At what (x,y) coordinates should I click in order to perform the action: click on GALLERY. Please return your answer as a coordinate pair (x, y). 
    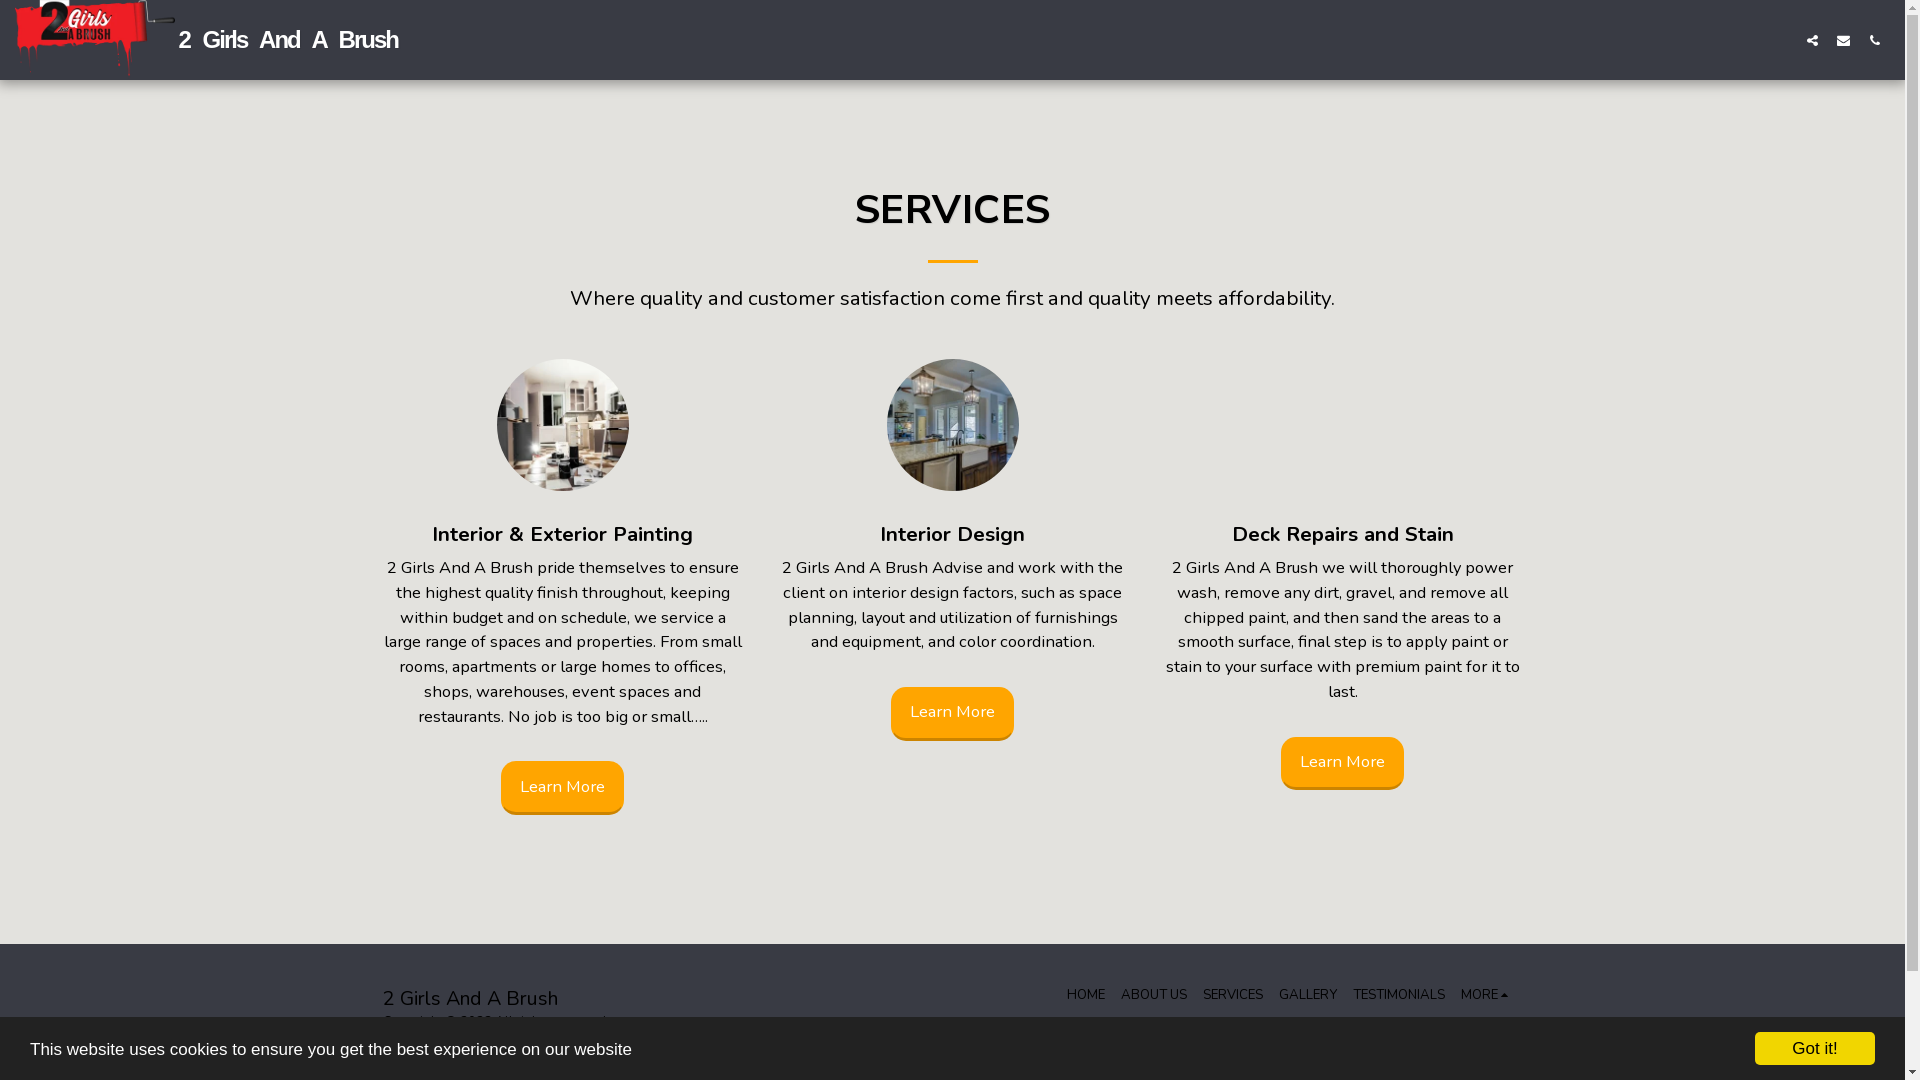
    Looking at the image, I should click on (1308, 995).